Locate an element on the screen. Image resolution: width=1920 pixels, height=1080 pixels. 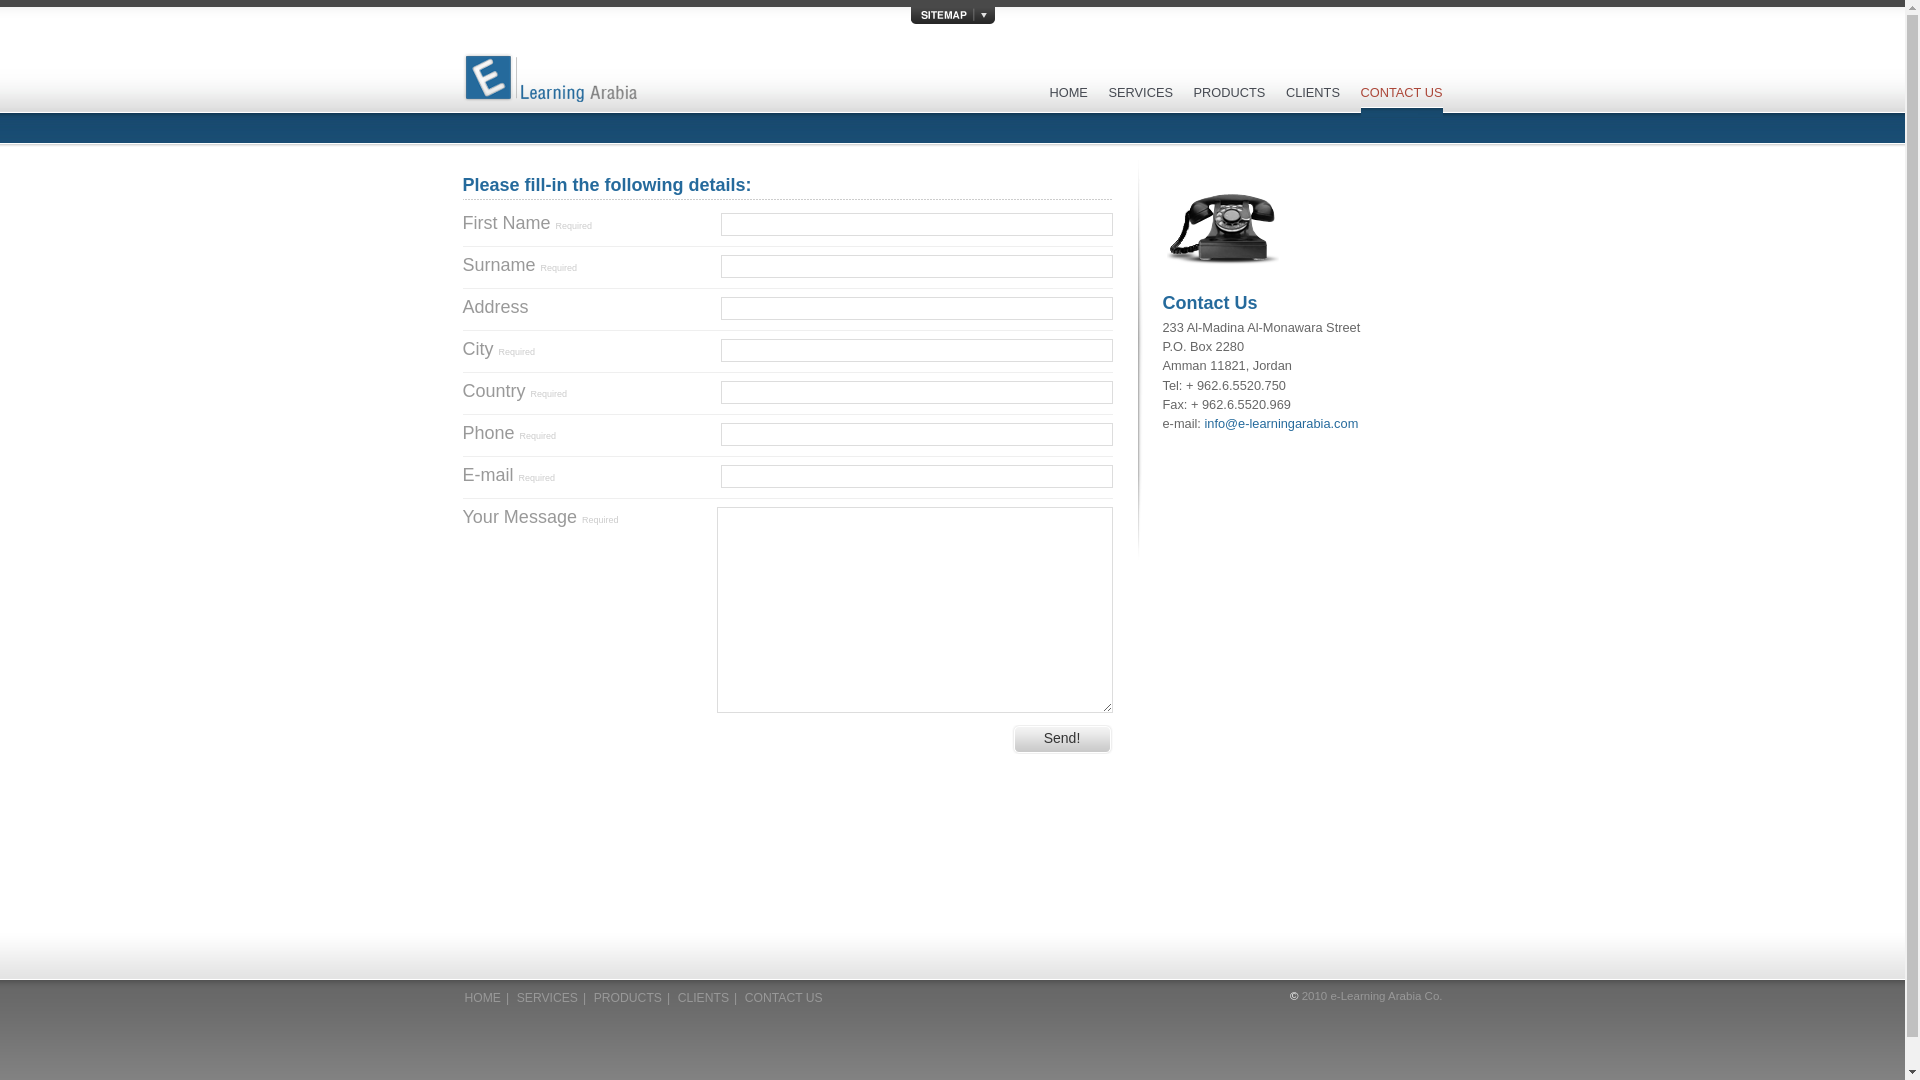
CLIENTS is located at coordinates (1313, 102).